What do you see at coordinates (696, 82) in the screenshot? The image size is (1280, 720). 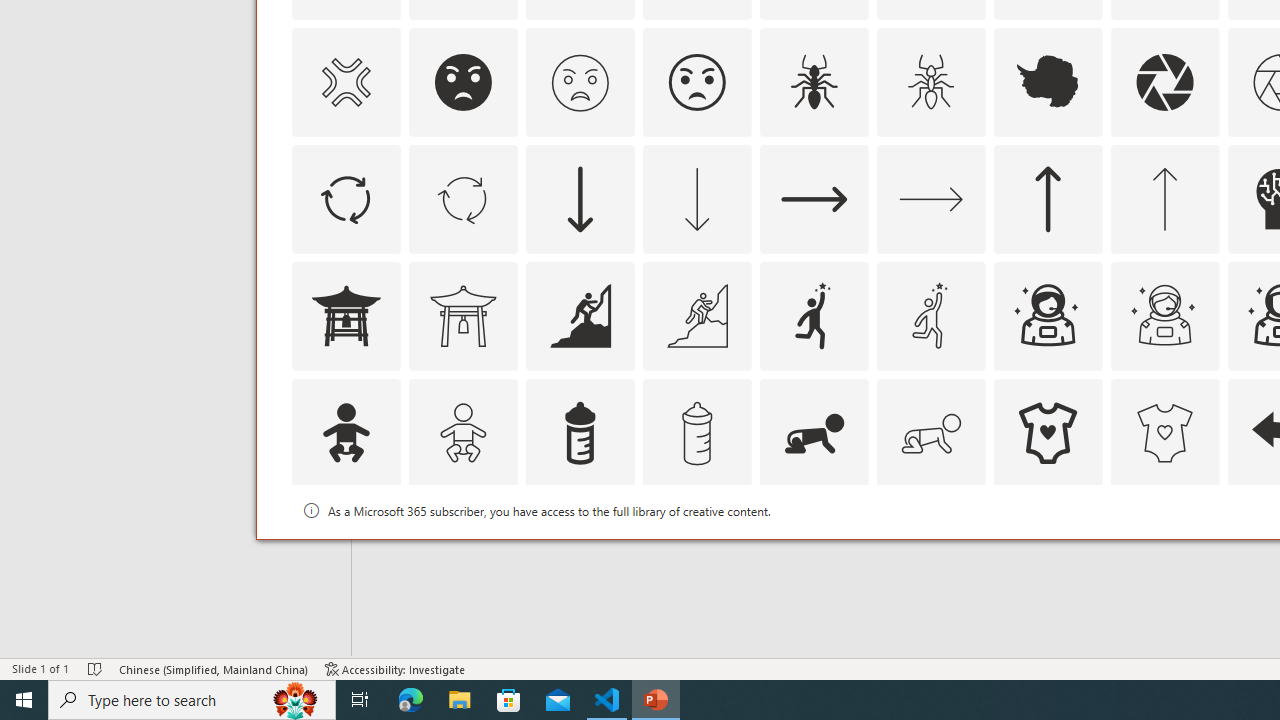 I see `AutomationID: Icons_AngryFace_Outline` at bounding box center [696, 82].